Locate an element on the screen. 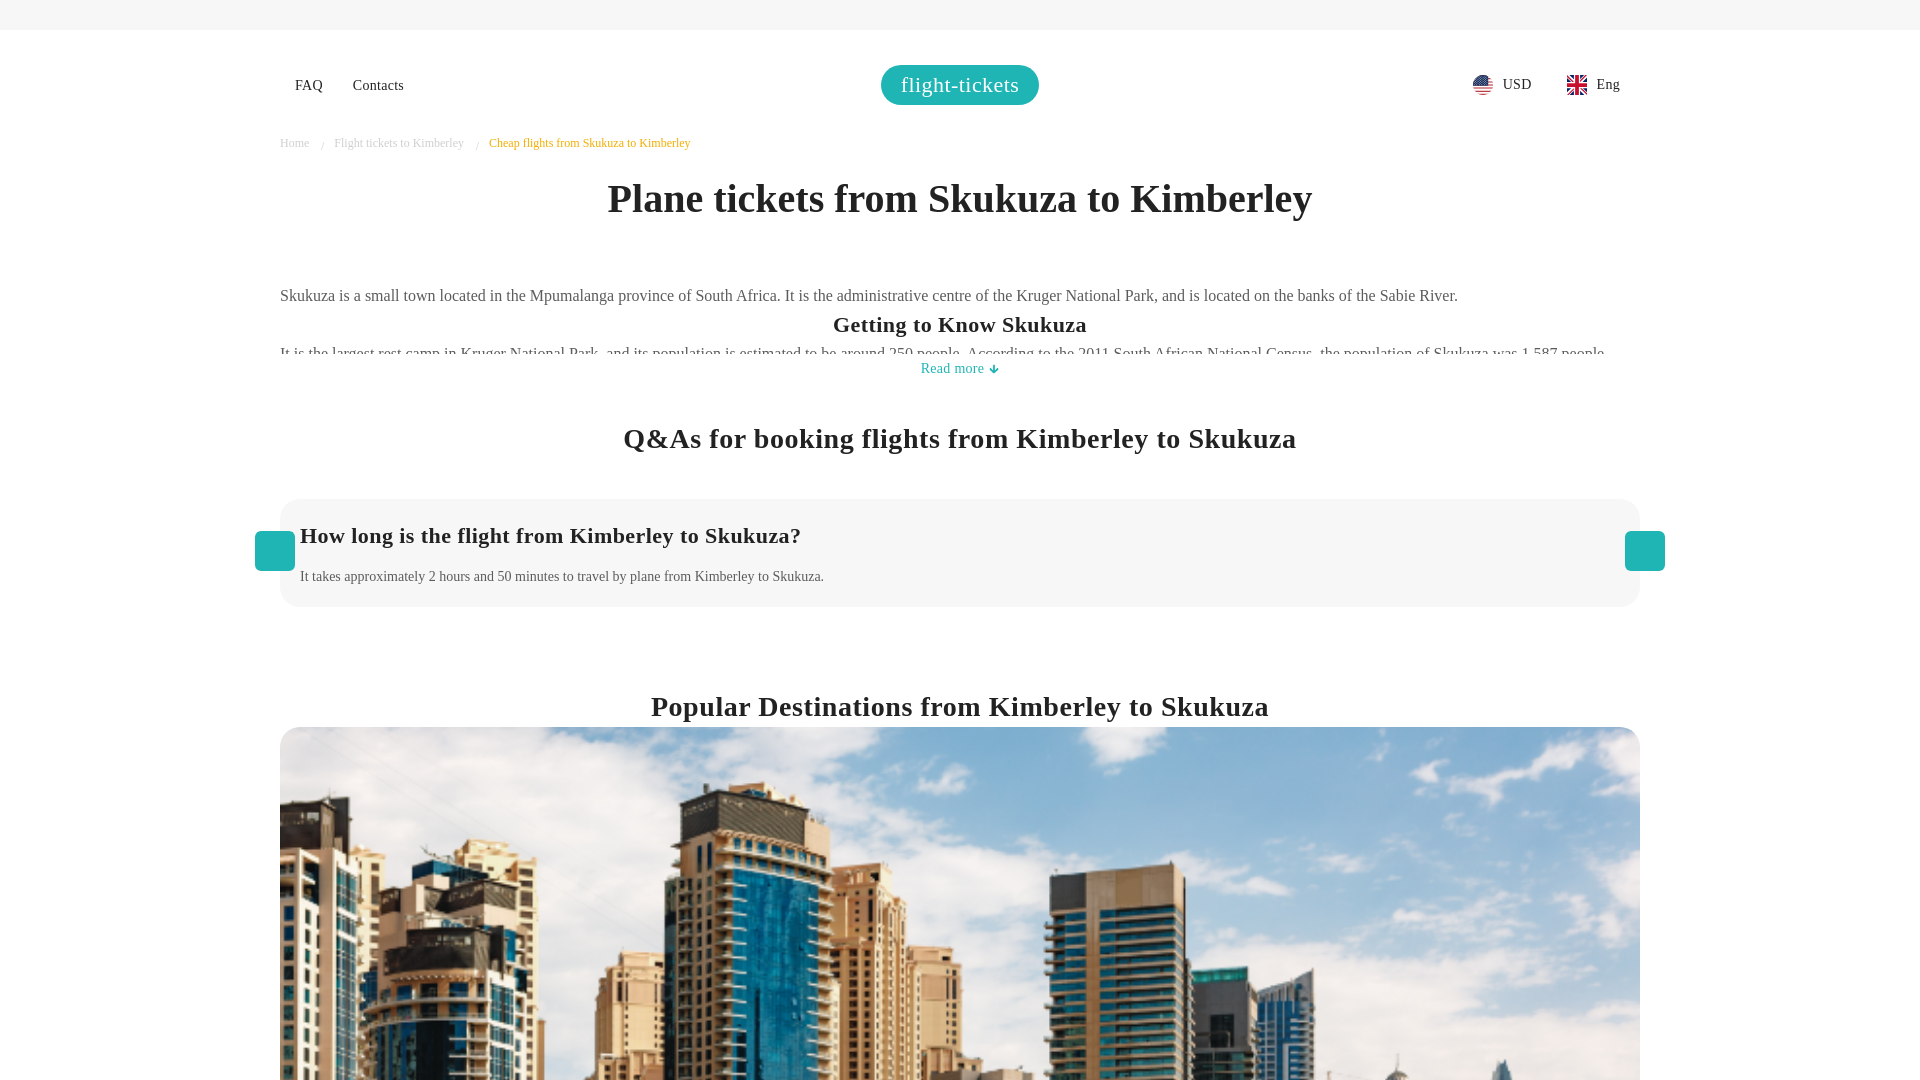  Contacts is located at coordinates (378, 86).